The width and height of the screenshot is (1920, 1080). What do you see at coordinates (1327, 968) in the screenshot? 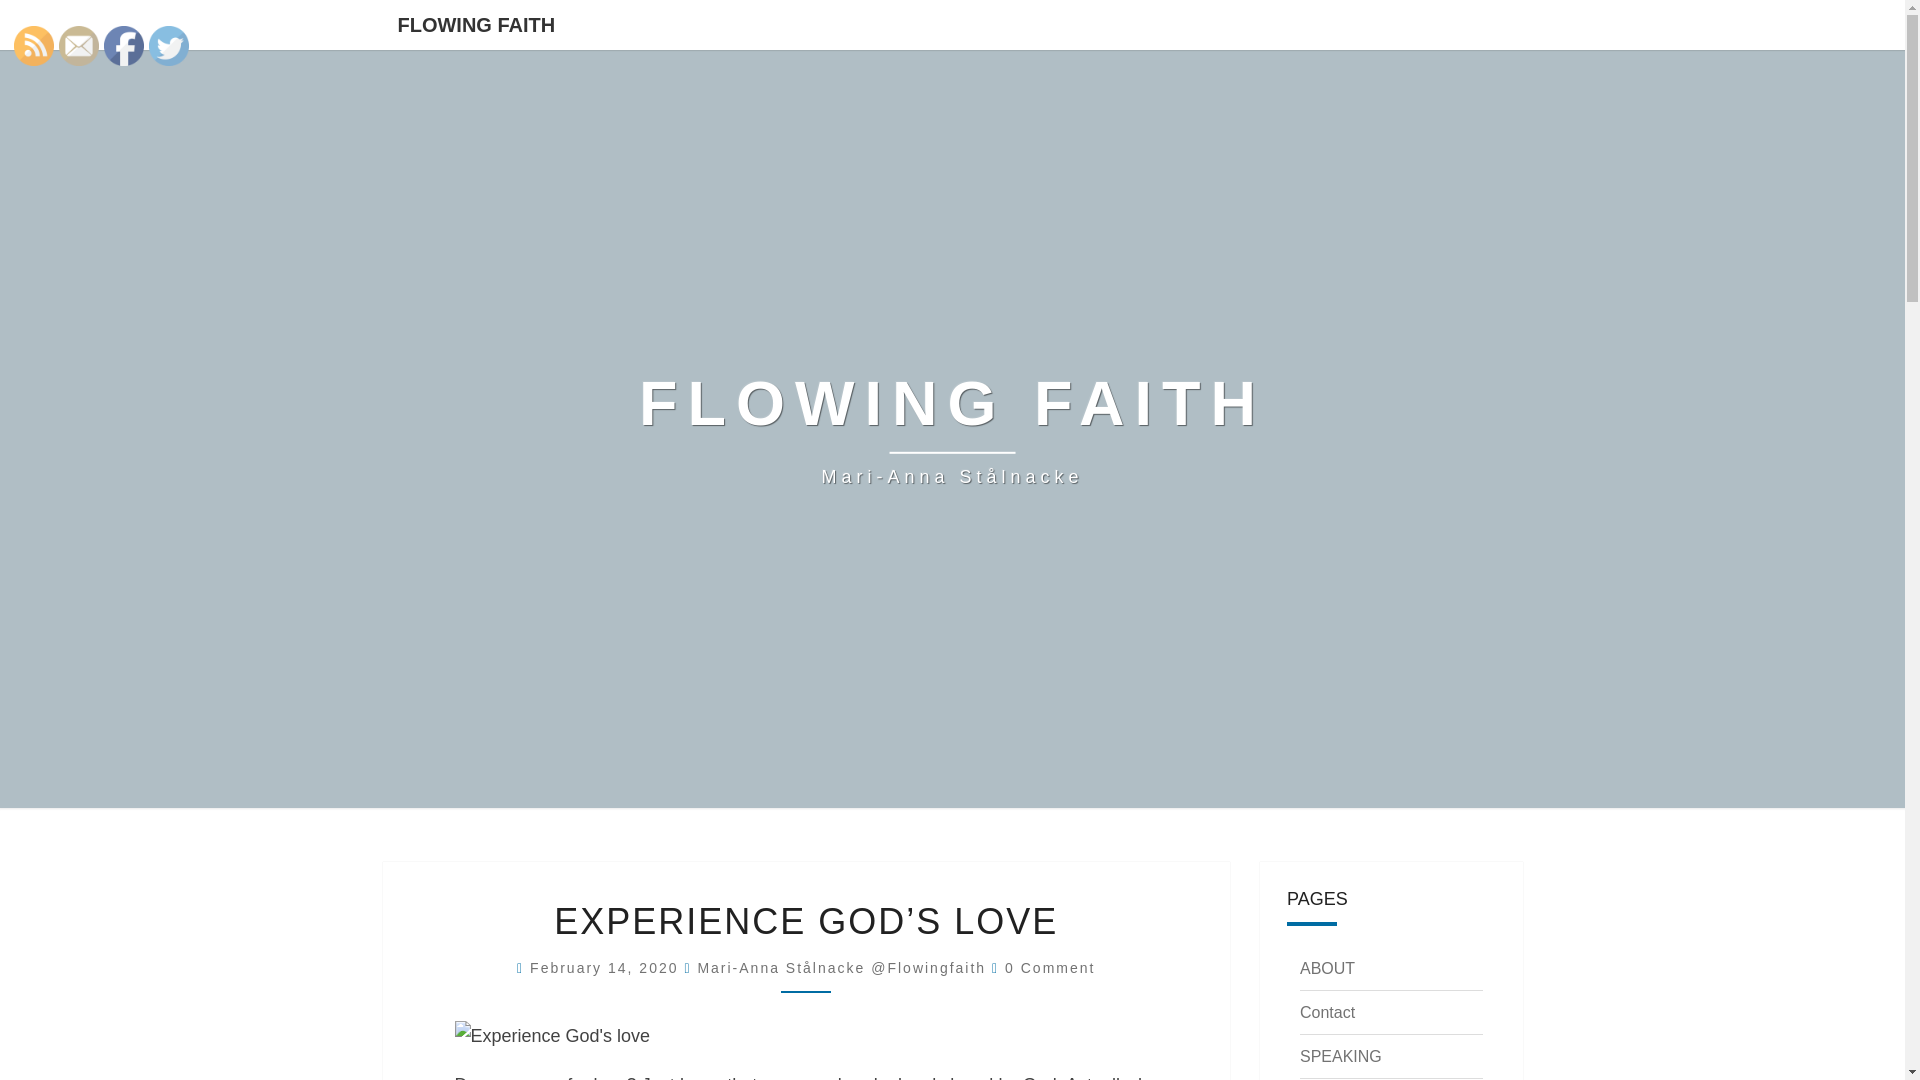
I see `ABOUT` at bounding box center [1327, 968].